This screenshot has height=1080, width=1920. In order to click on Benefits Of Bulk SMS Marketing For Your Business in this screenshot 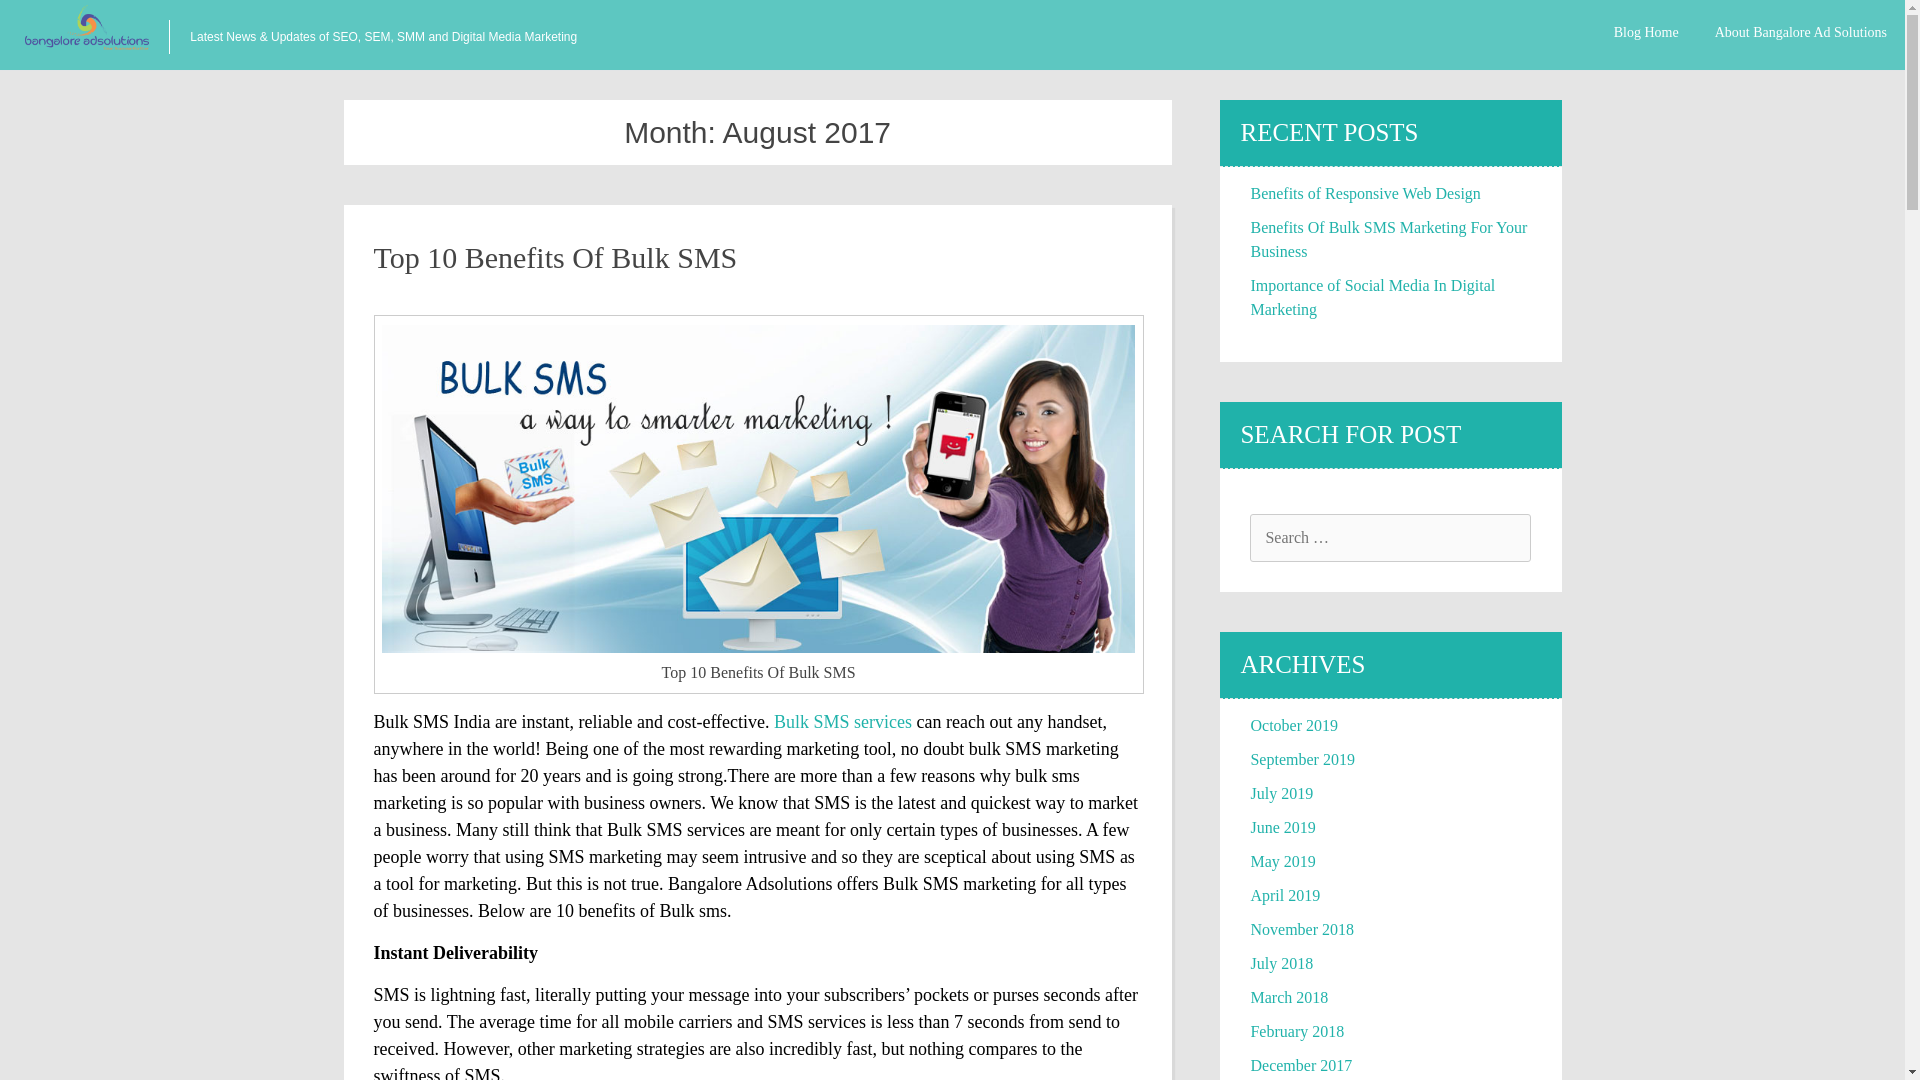, I will do `click(1388, 240)`.